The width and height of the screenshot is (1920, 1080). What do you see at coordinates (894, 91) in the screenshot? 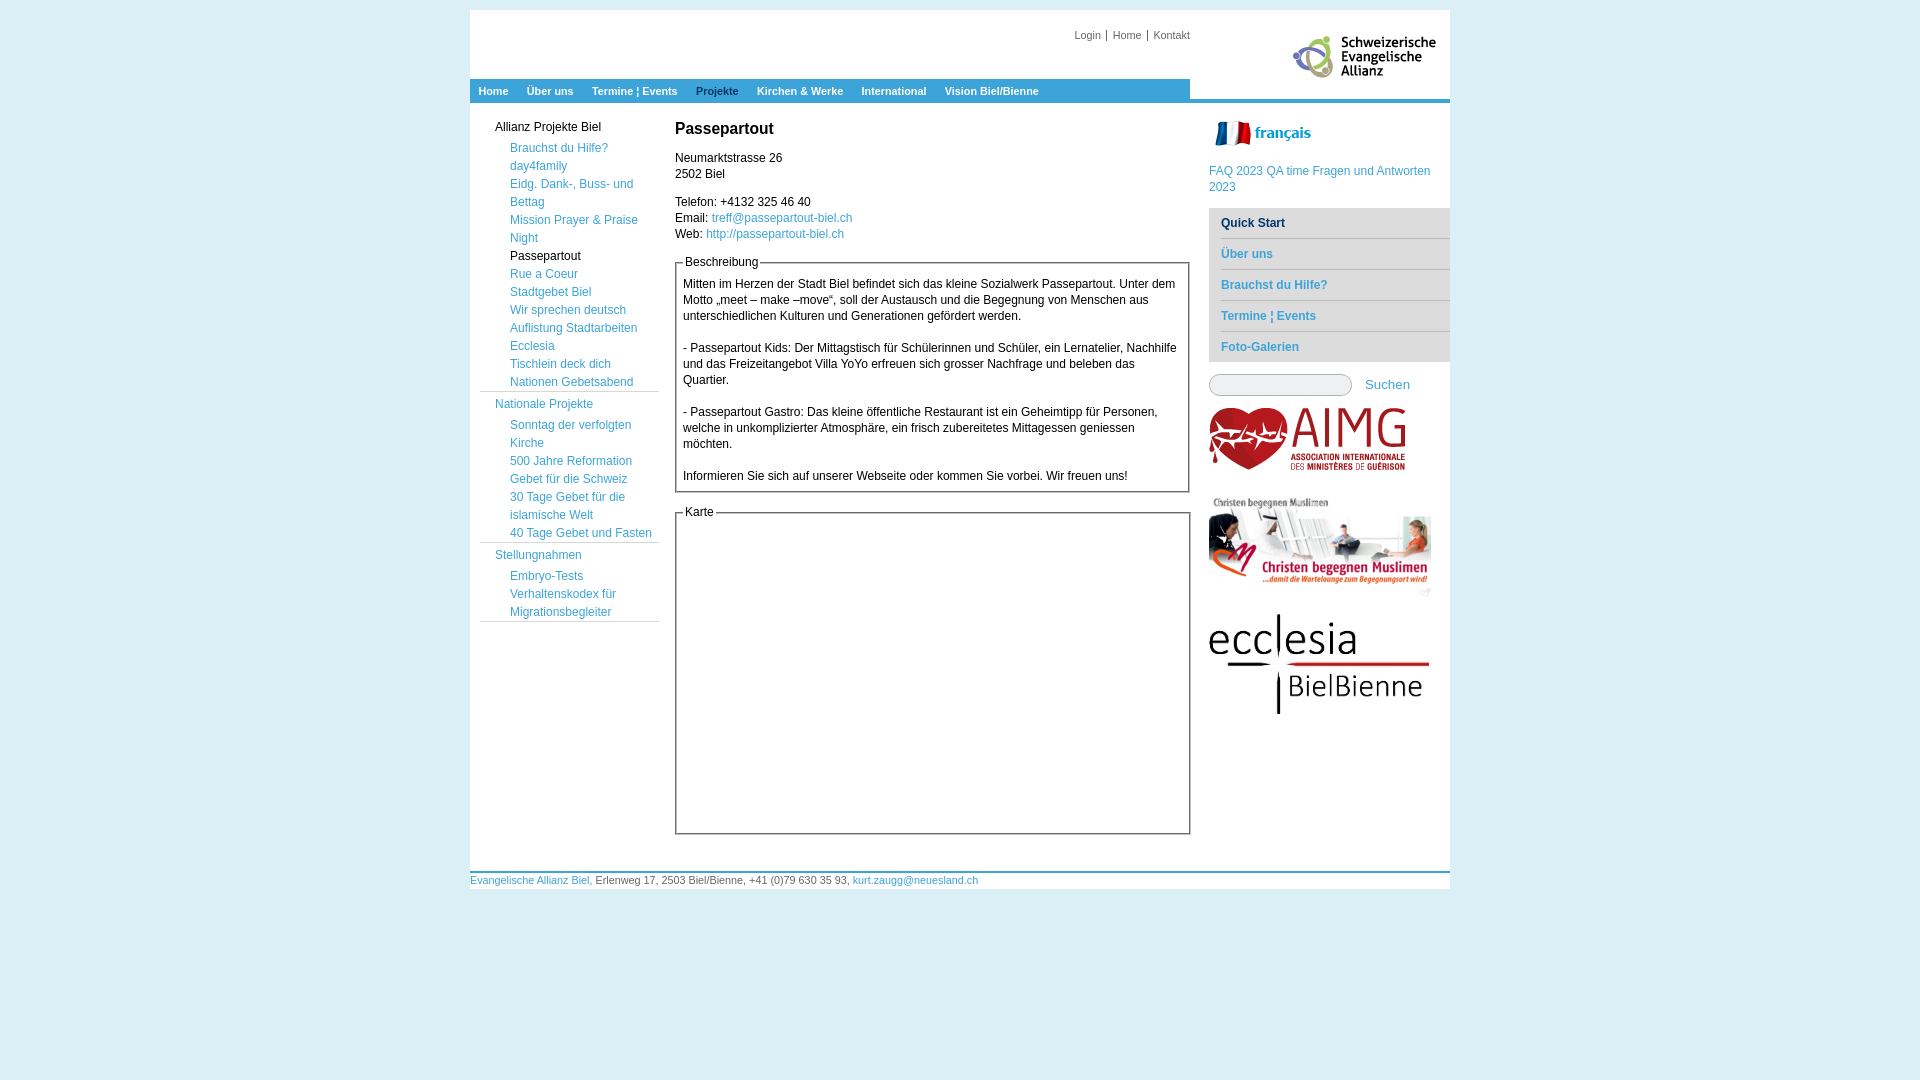
I see `International` at bounding box center [894, 91].